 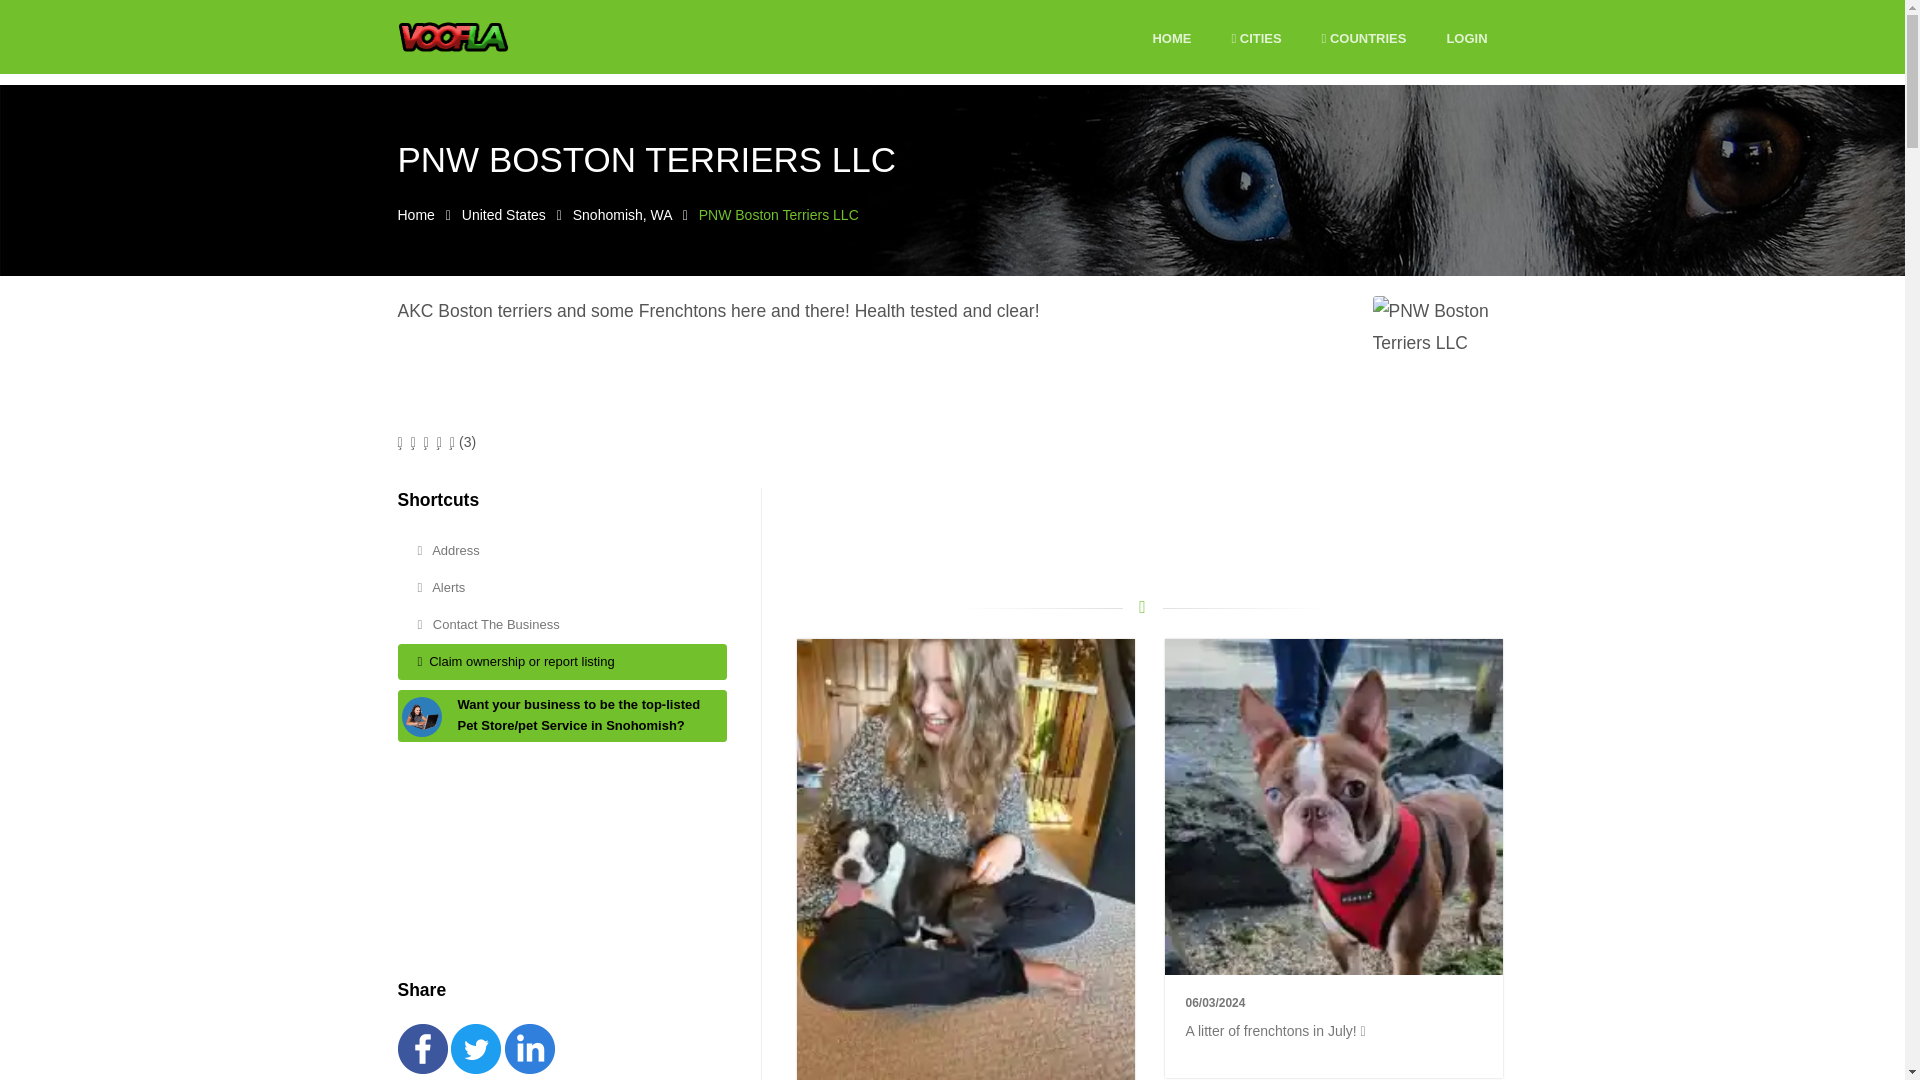 I want to click on CITIES, so click(x=1255, y=39).